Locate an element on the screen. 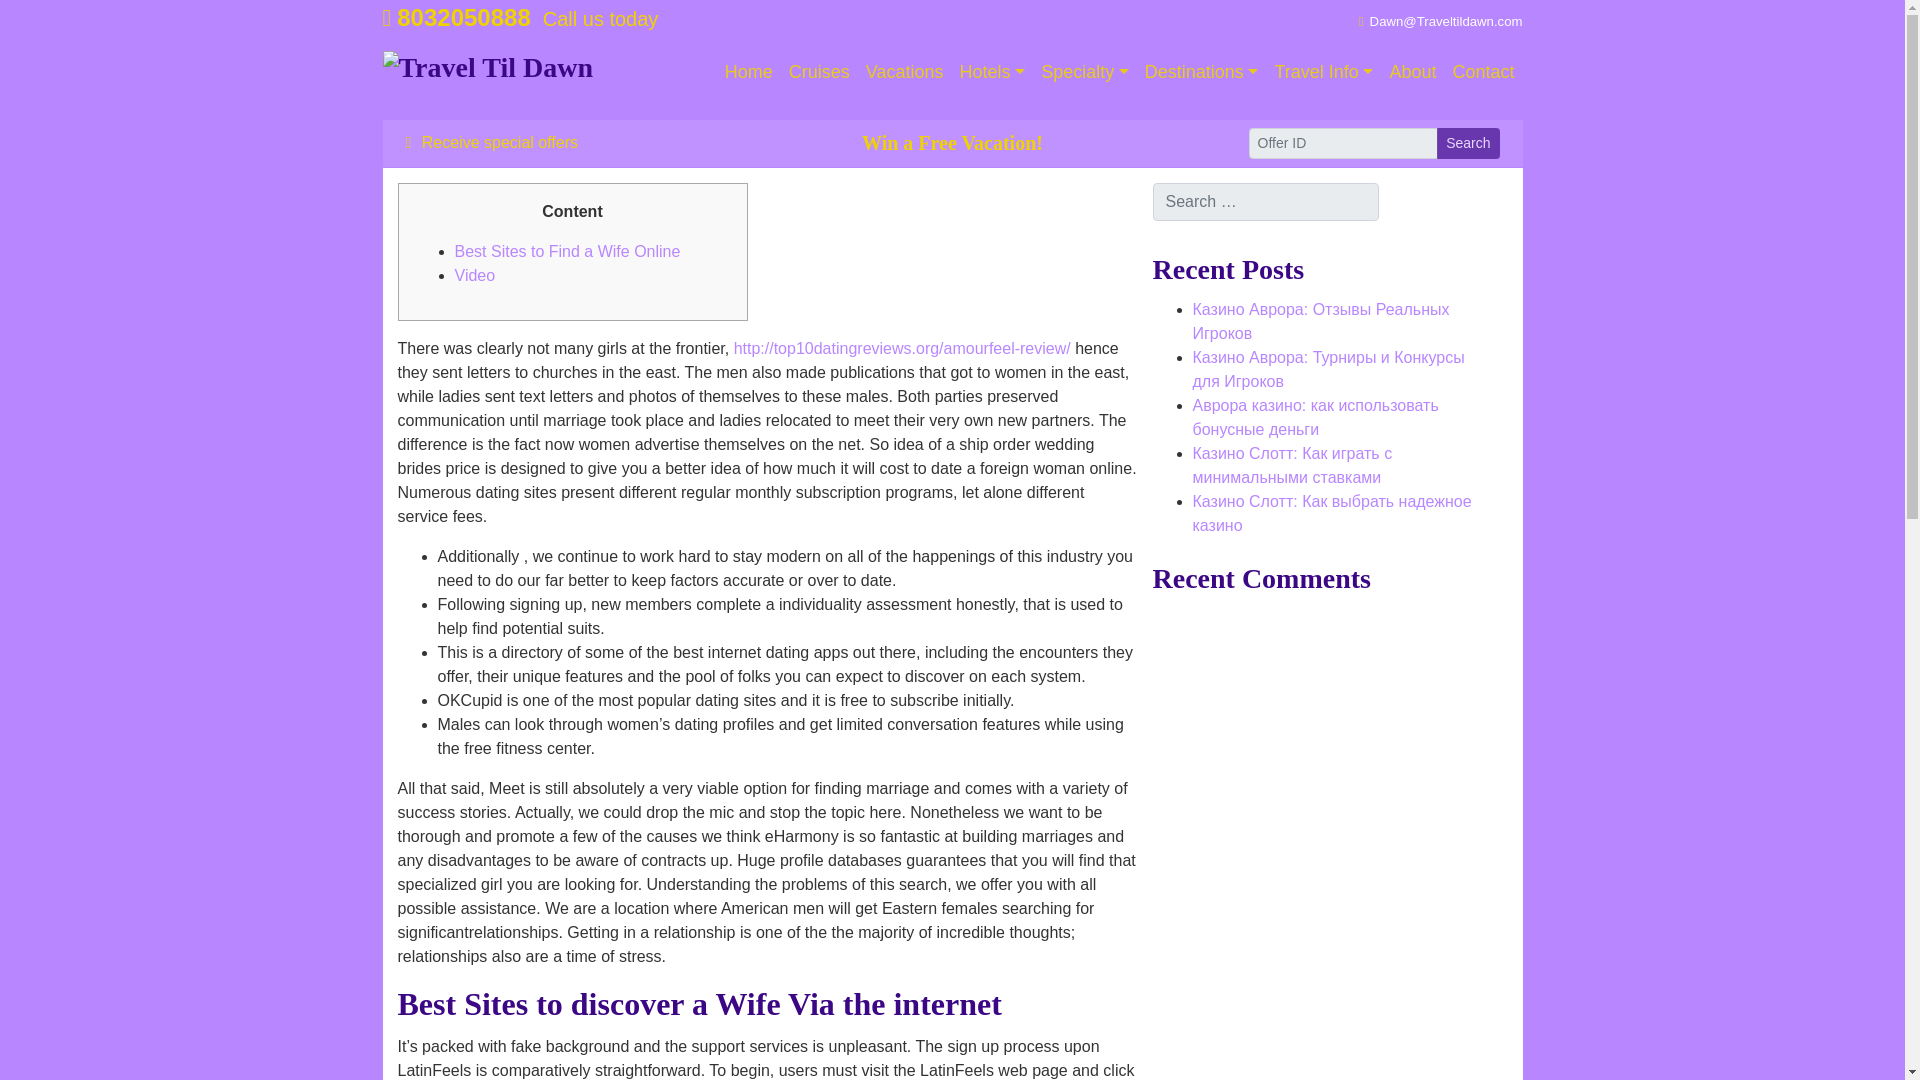 The image size is (1920, 1080). Search for: is located at coordinates (1265, 202).